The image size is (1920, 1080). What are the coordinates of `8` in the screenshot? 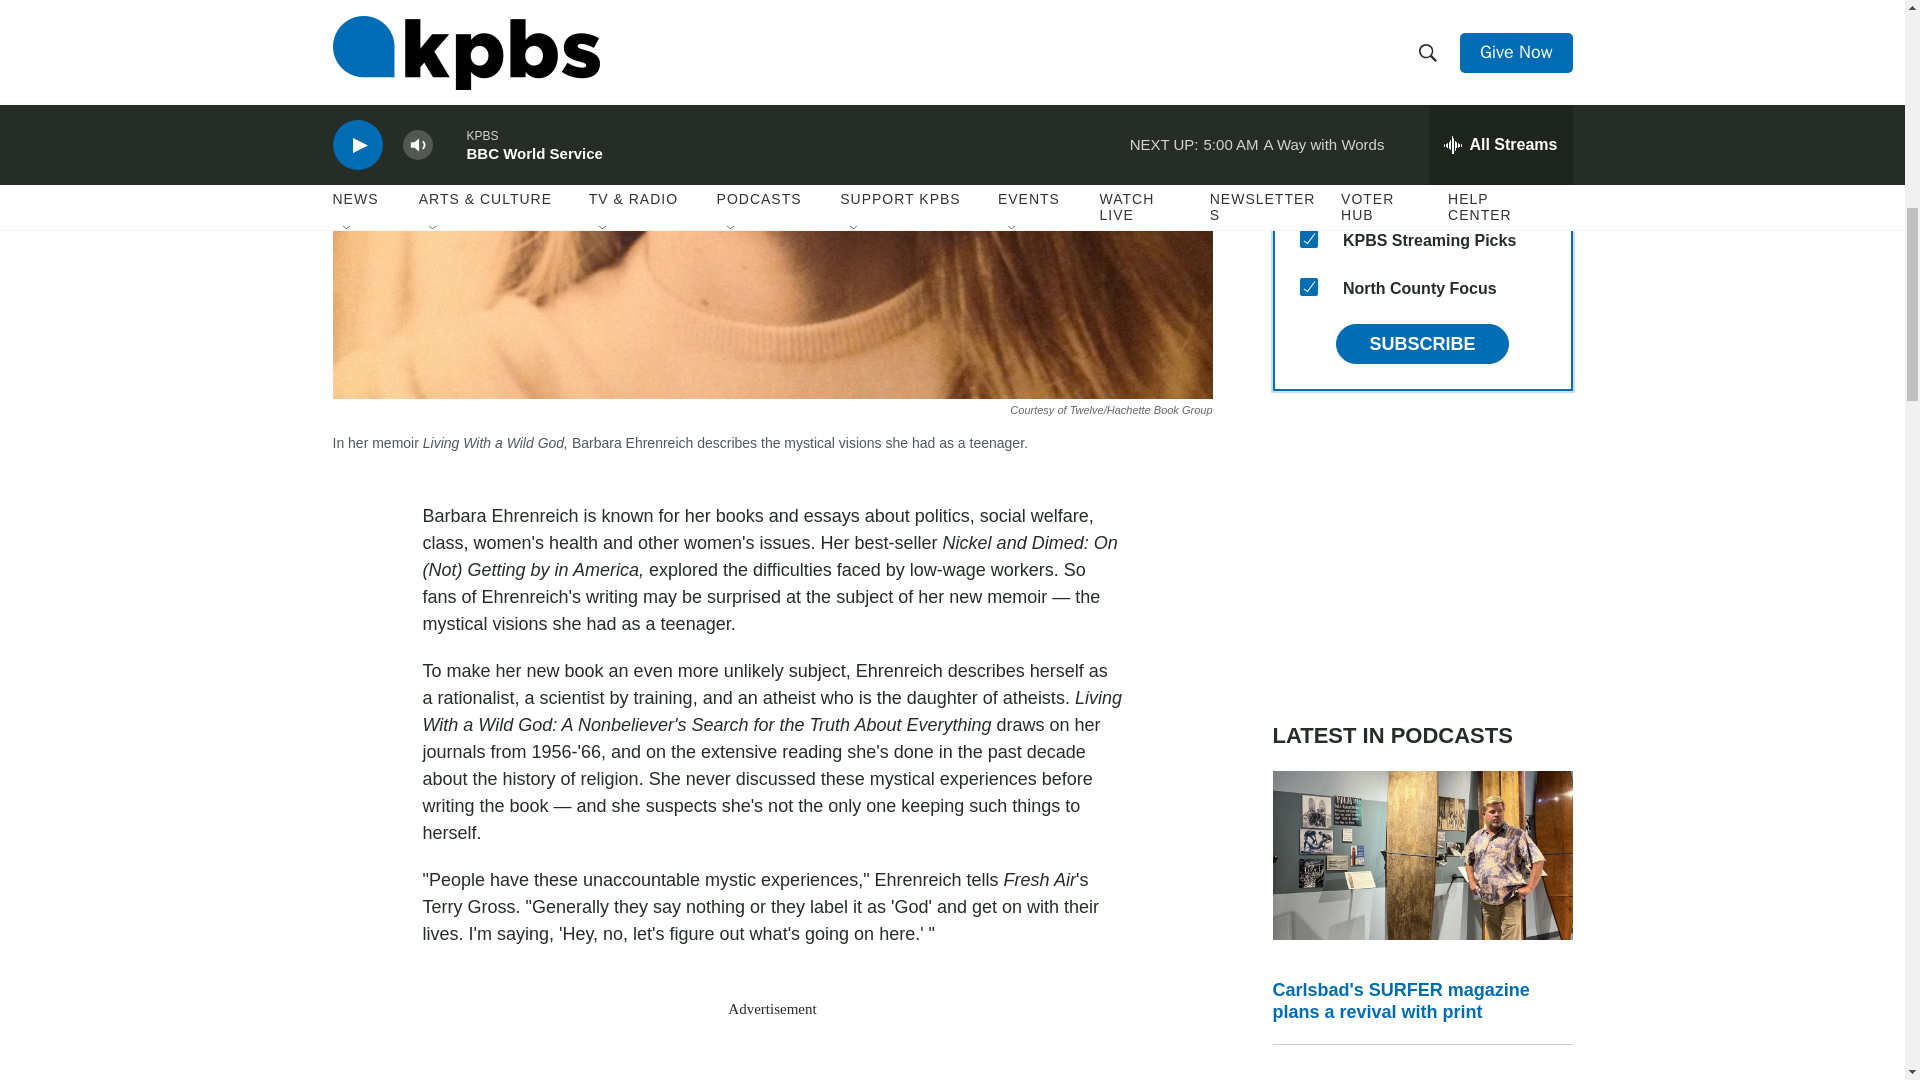 It's located at (1308, 239).